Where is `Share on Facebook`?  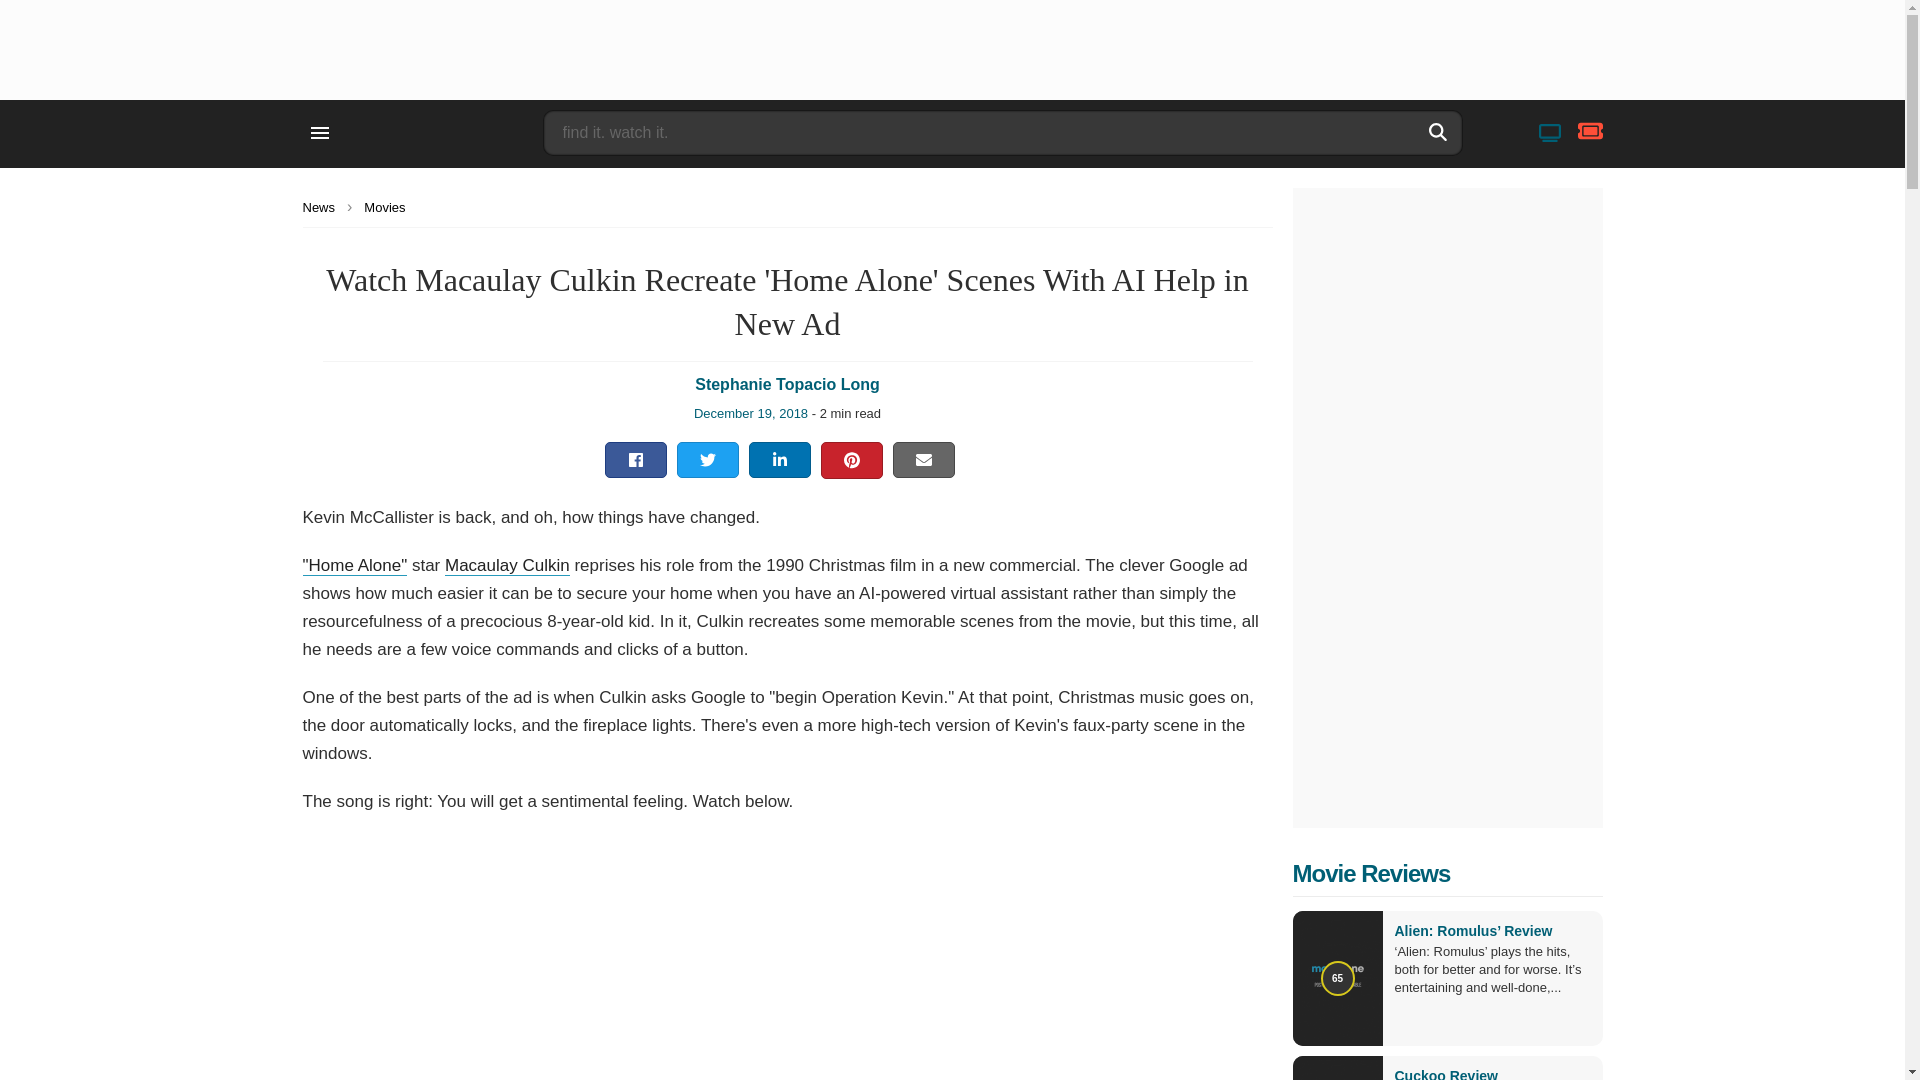 Share on Facebook is located at coordinates (636, 460).